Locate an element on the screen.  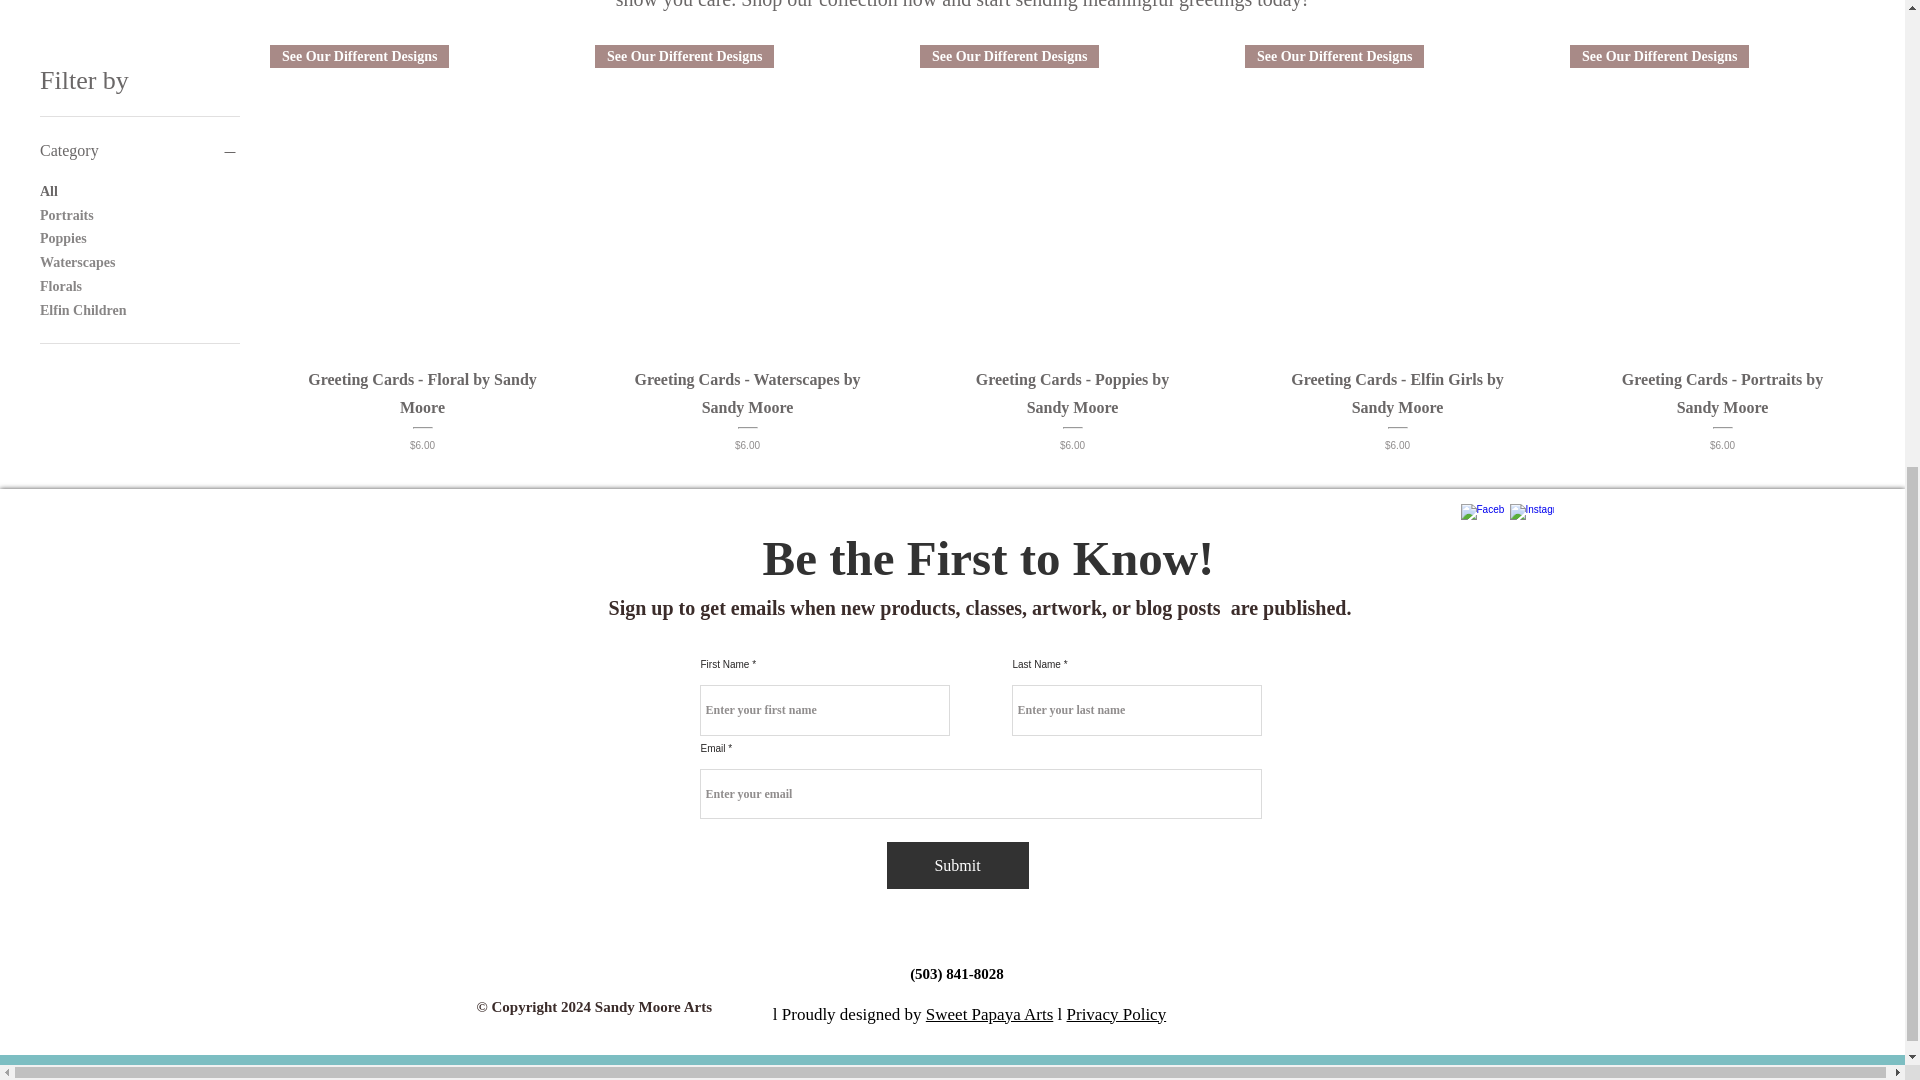
See Our Different Designs is located at coordinates (1396, 197).